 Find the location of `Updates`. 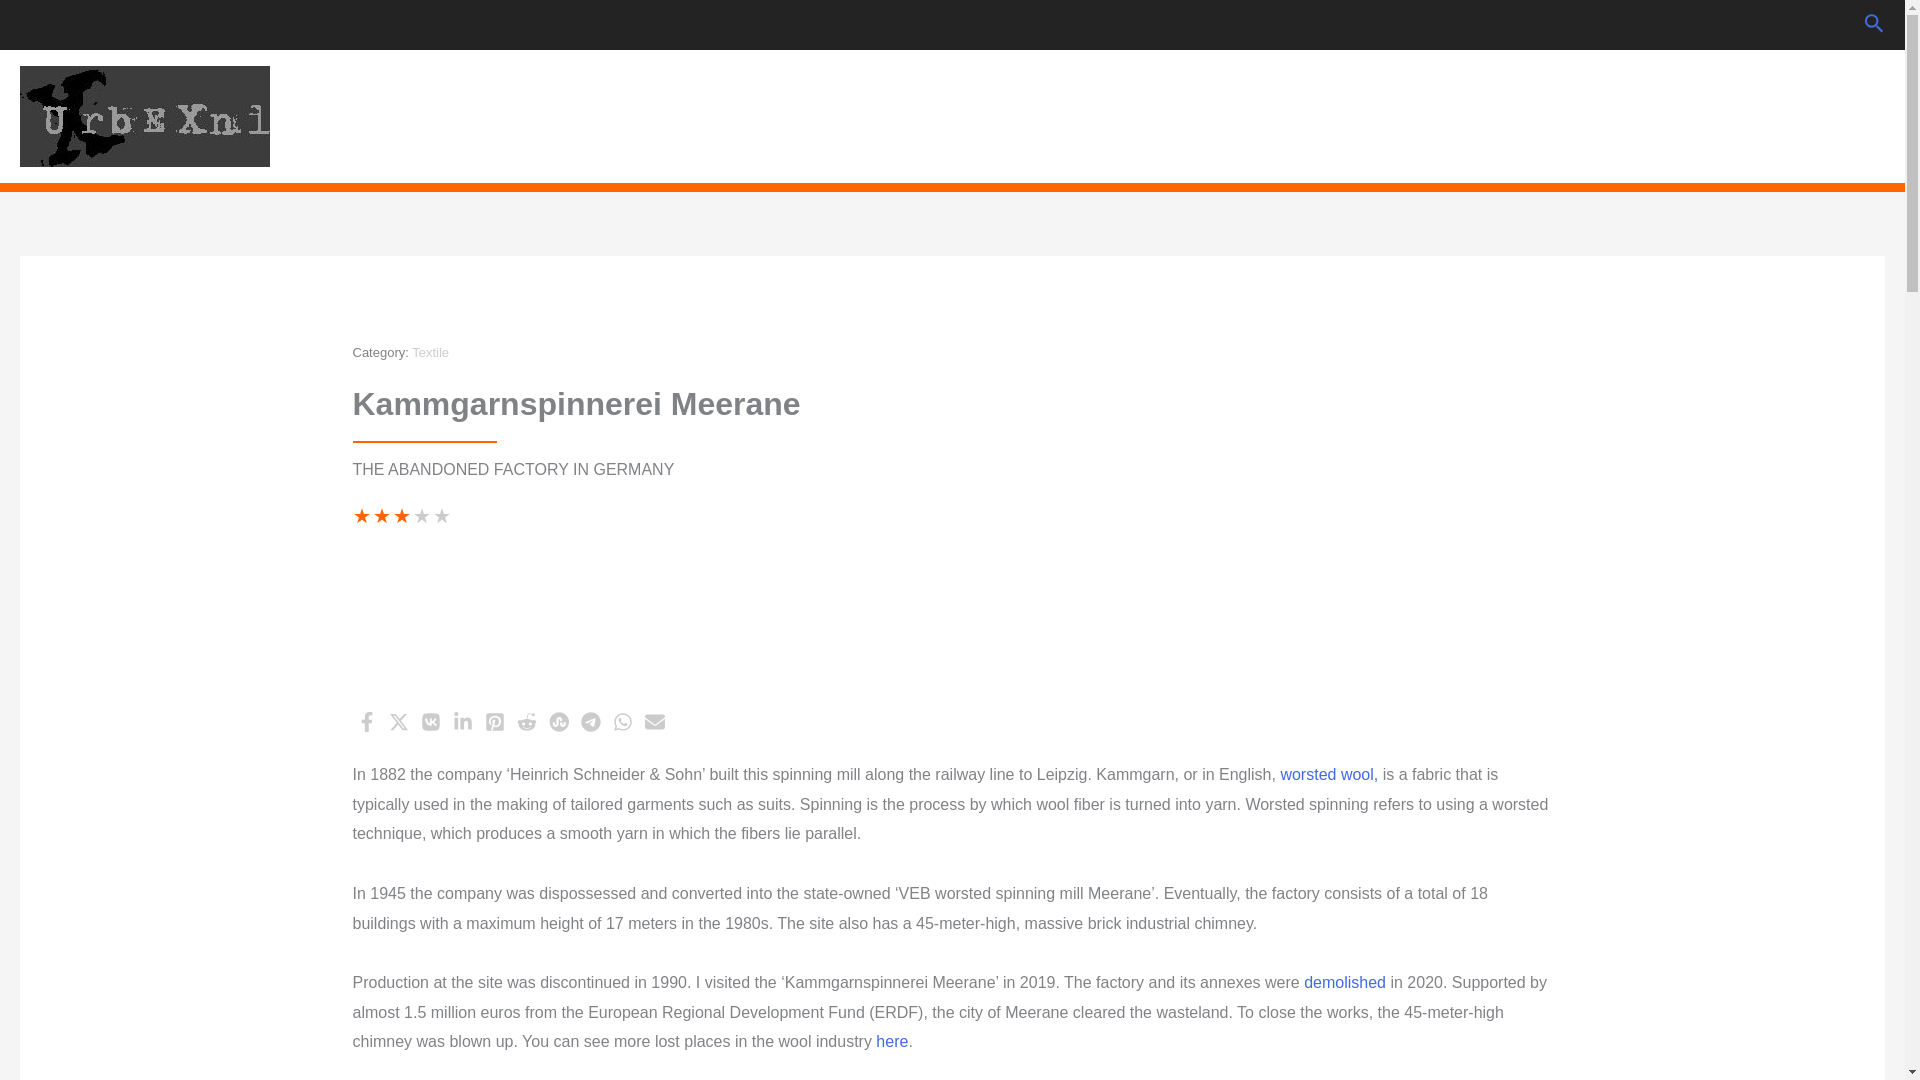

Updates is located at coordinates (1620, 115).